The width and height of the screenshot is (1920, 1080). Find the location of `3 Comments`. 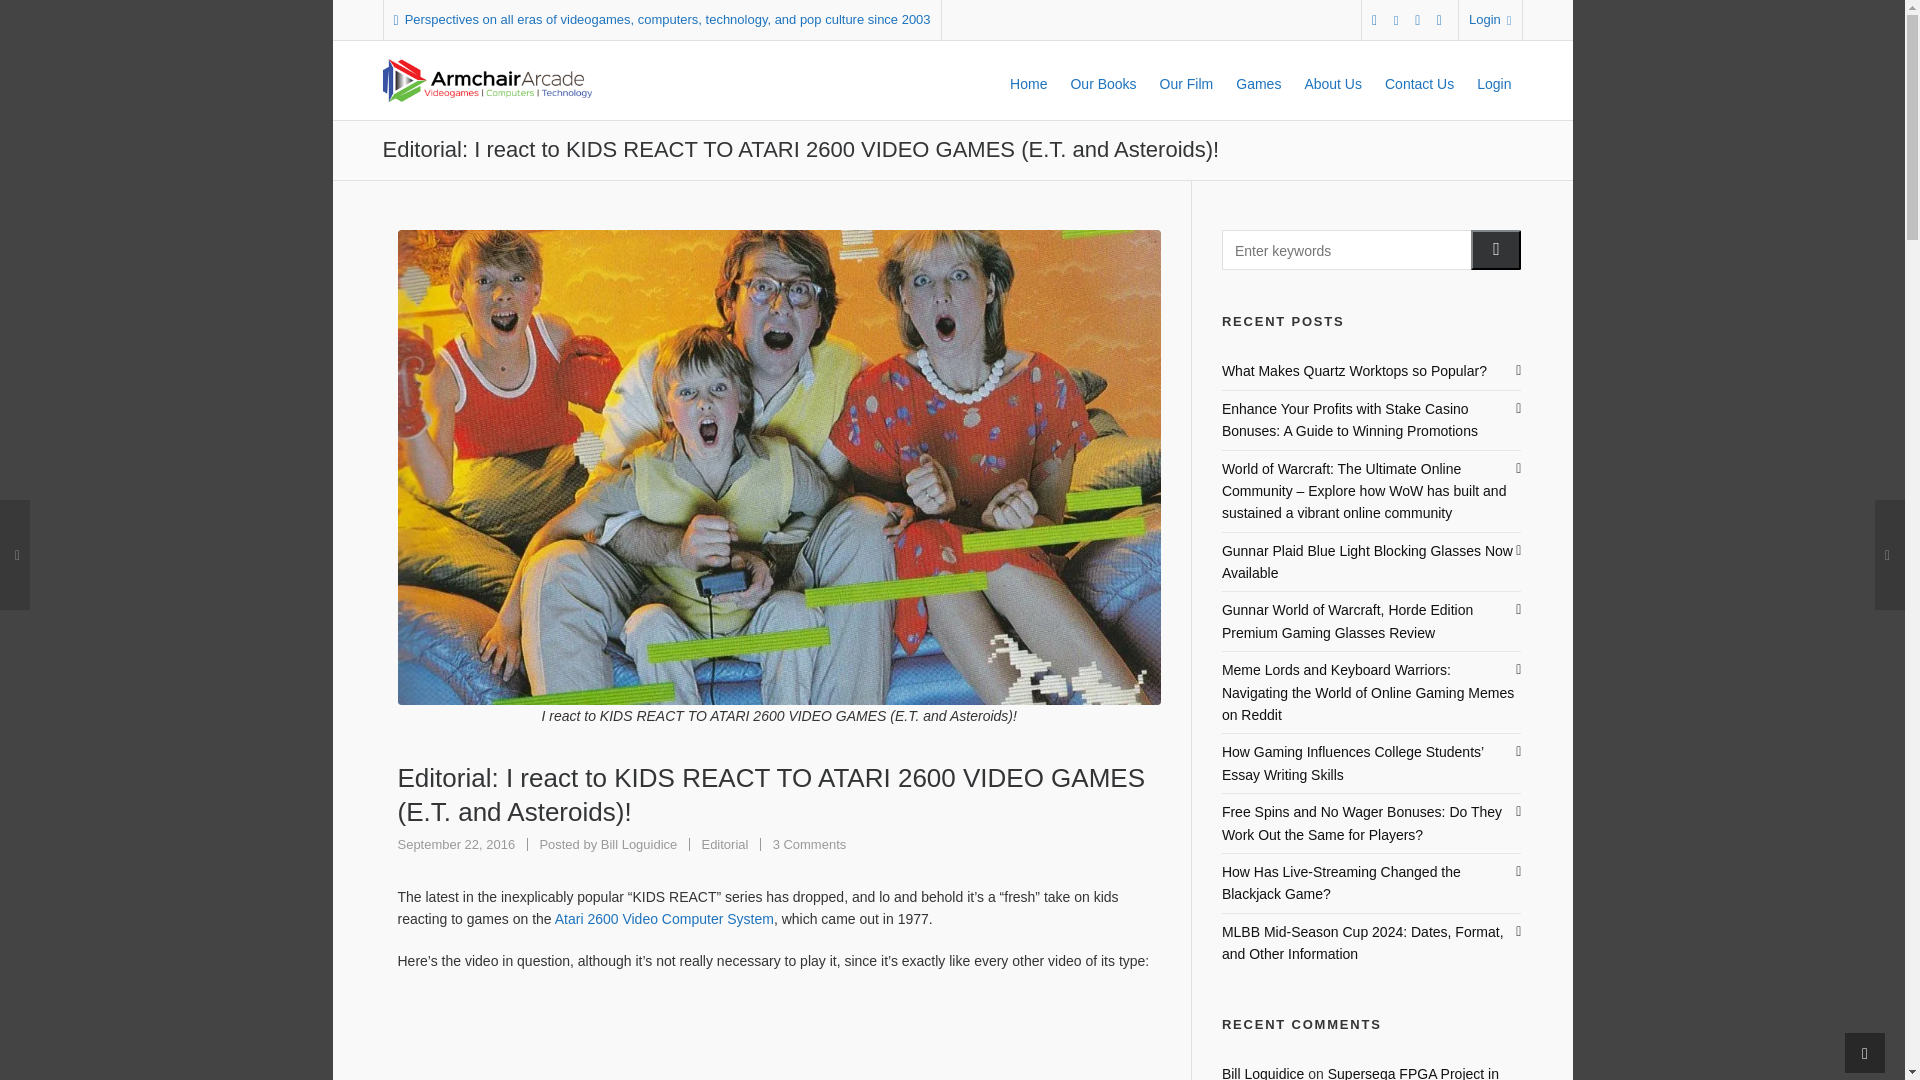

3 Comments is located at coordinates (810, 844).